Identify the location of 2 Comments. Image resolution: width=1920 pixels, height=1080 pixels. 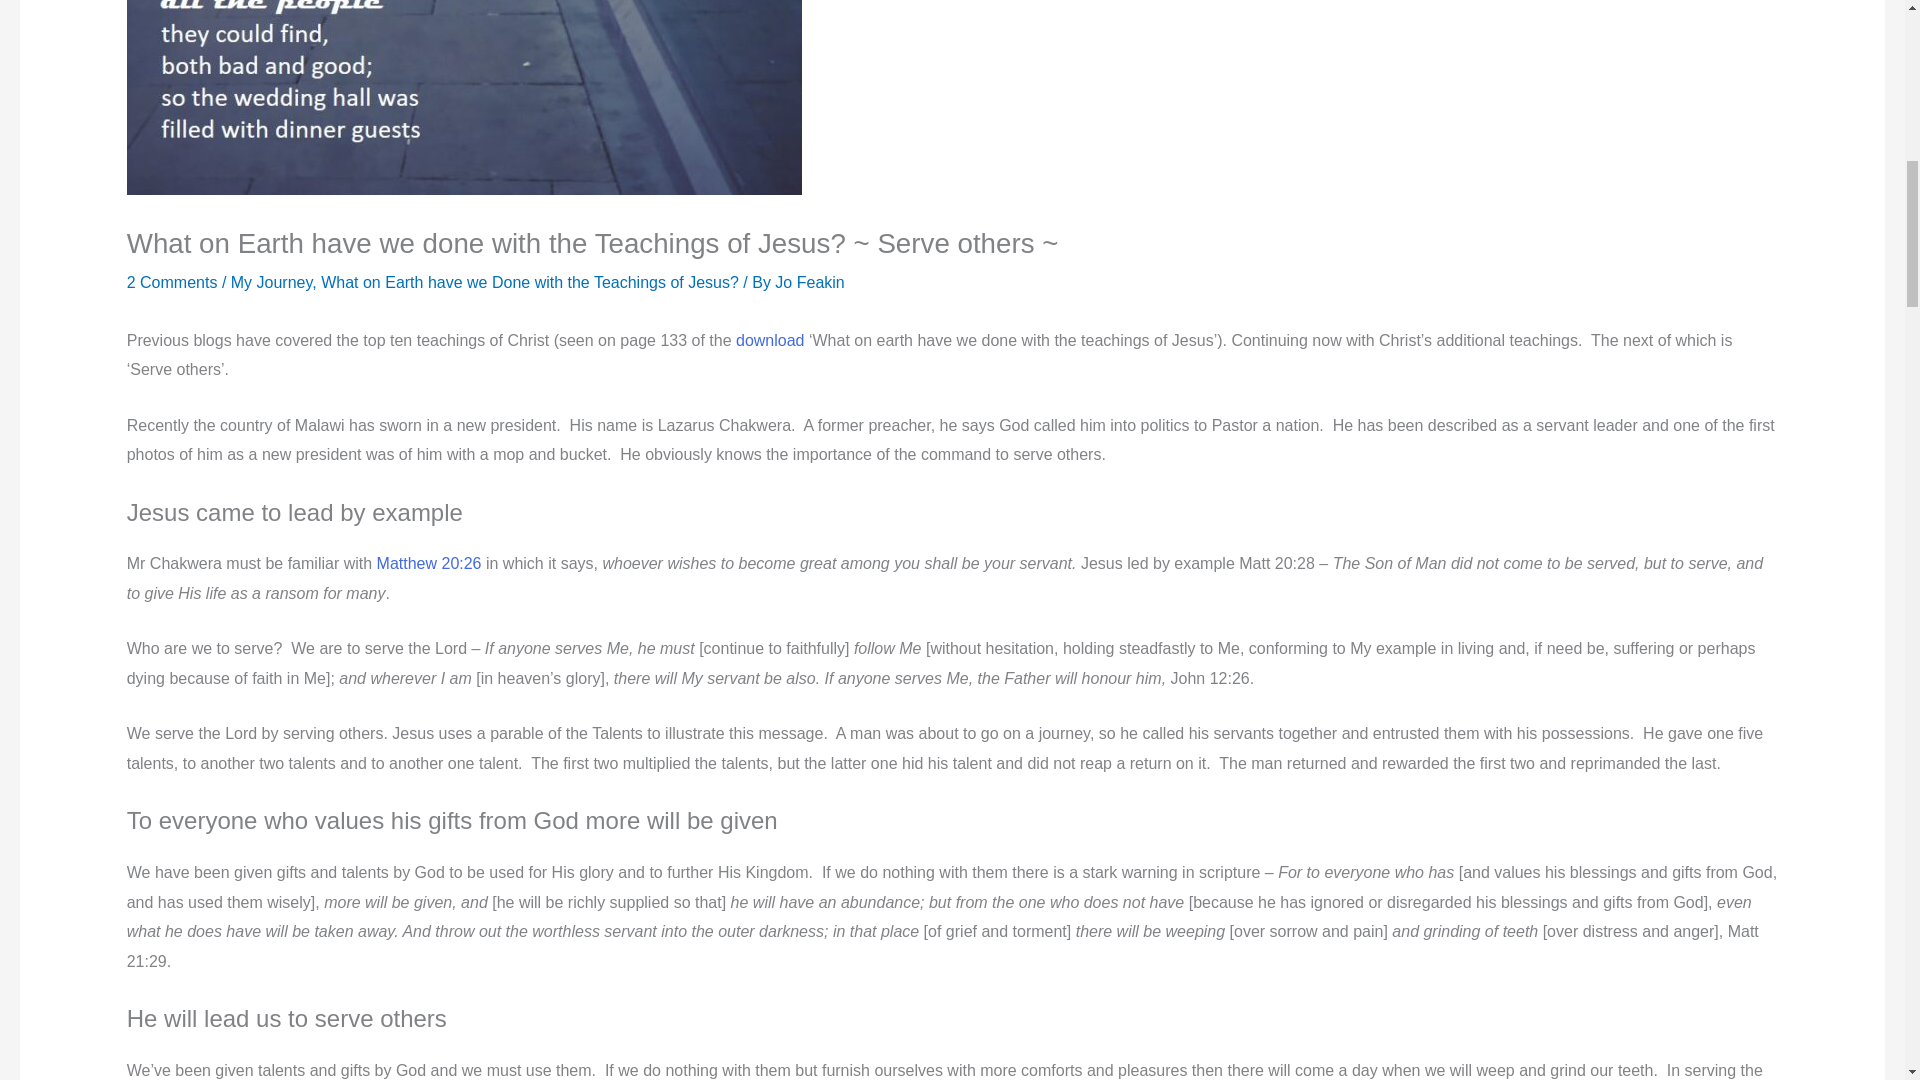
(172, 282).